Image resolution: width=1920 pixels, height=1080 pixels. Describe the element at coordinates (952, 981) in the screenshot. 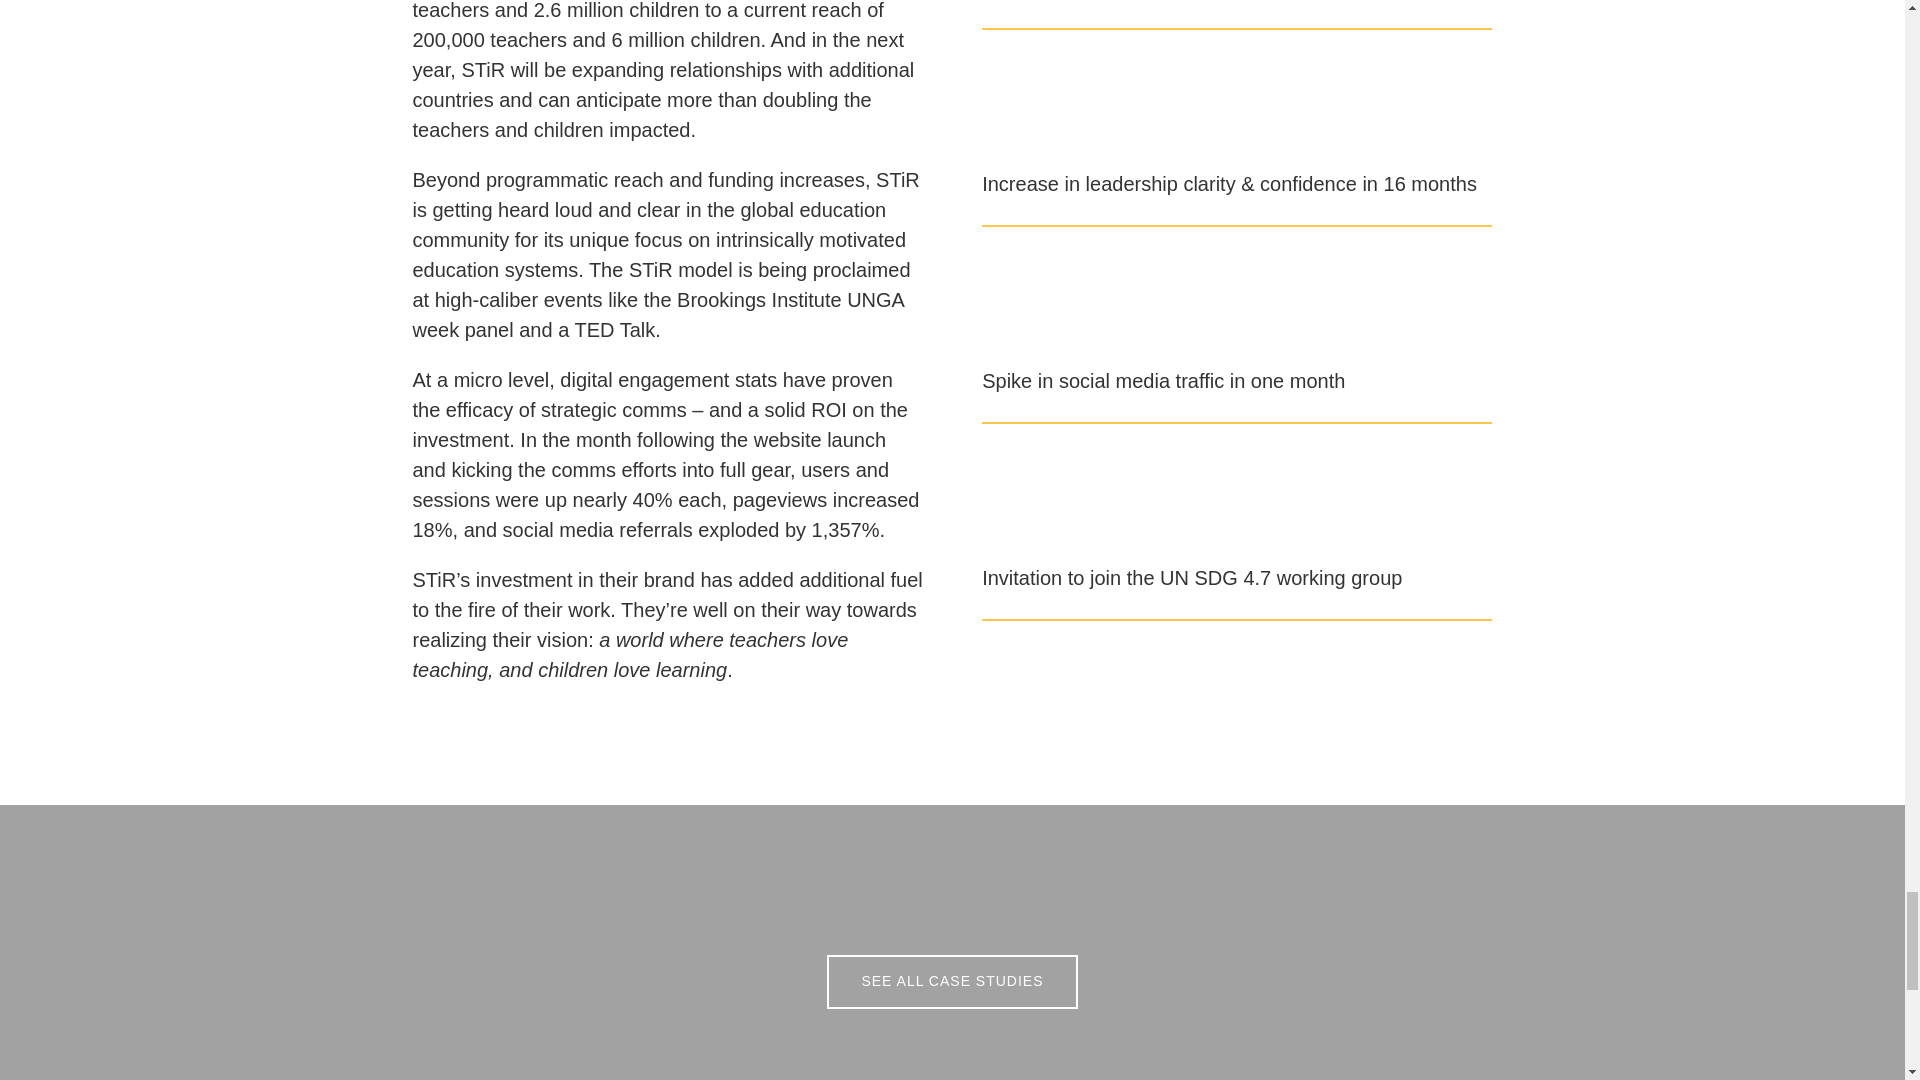

I see `SEE ALL CASE STUDIES` at that location.